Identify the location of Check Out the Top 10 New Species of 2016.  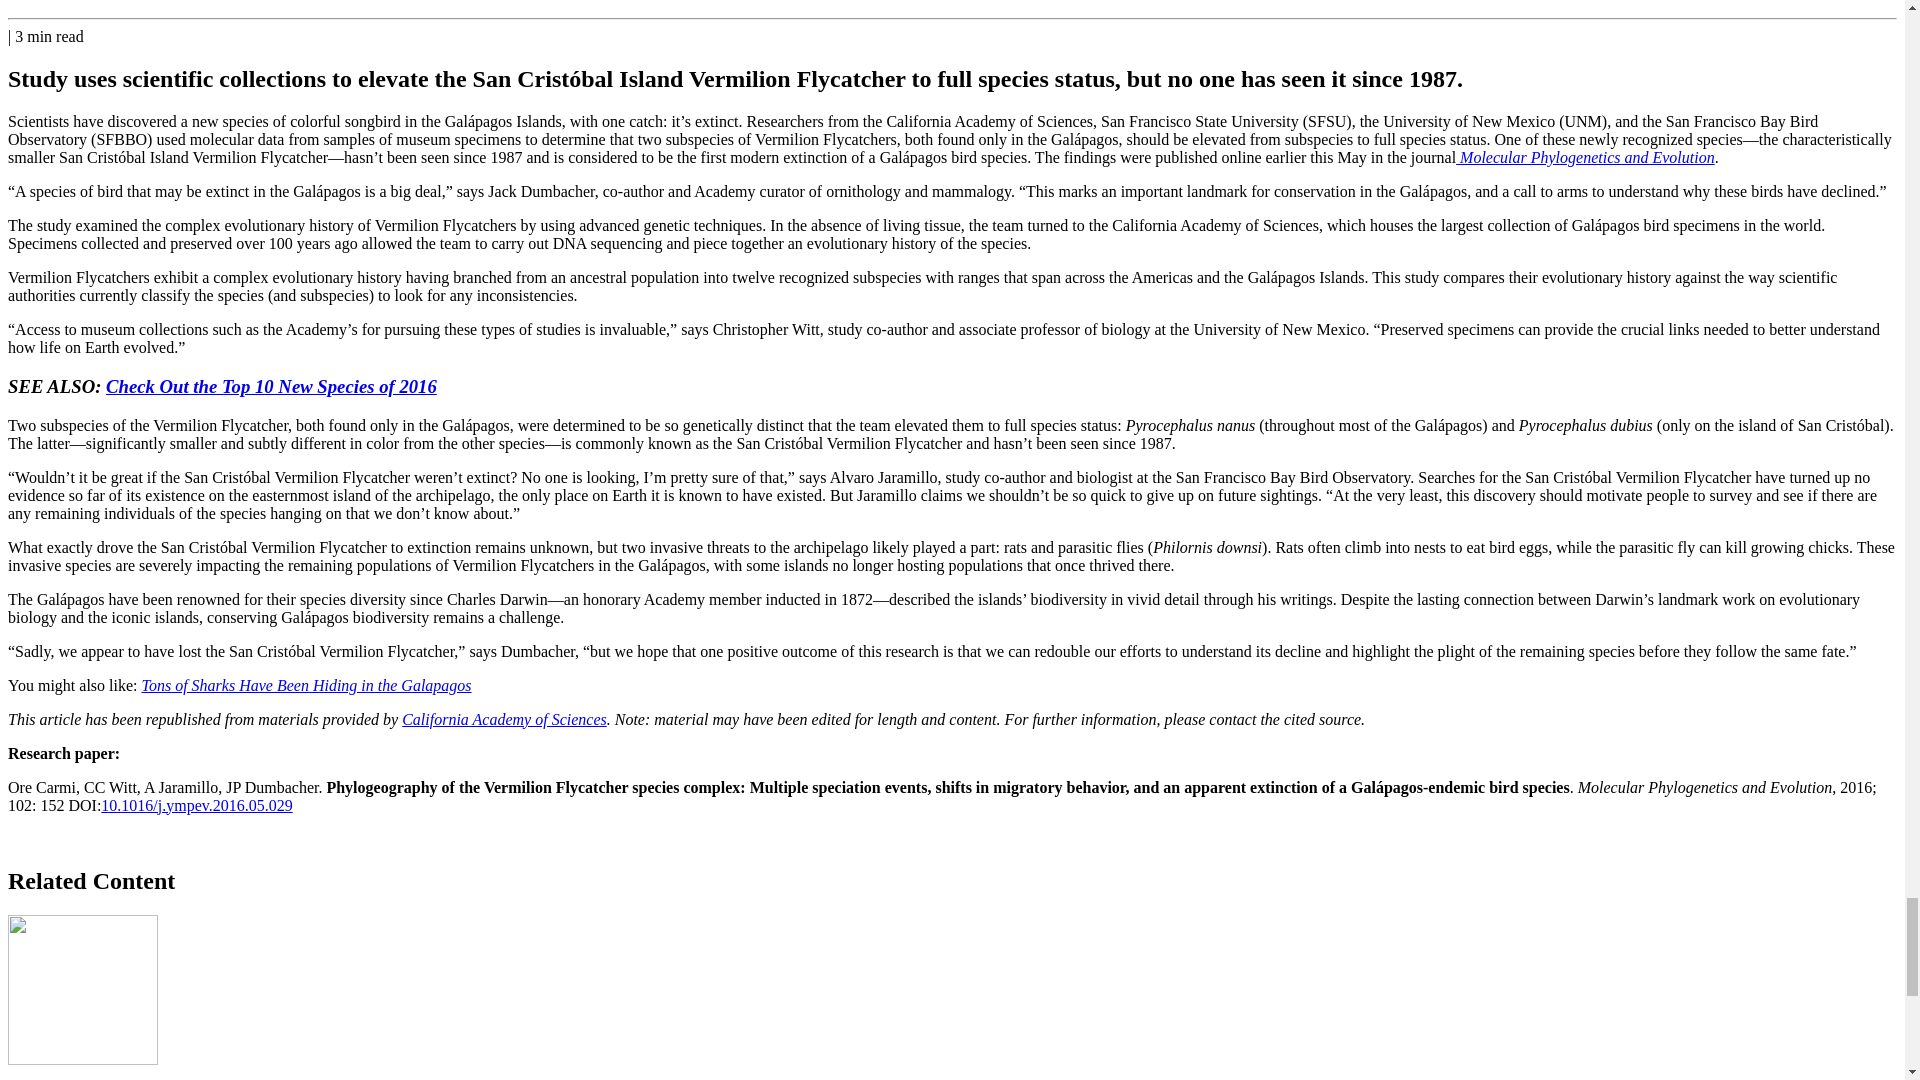
(271, 386).